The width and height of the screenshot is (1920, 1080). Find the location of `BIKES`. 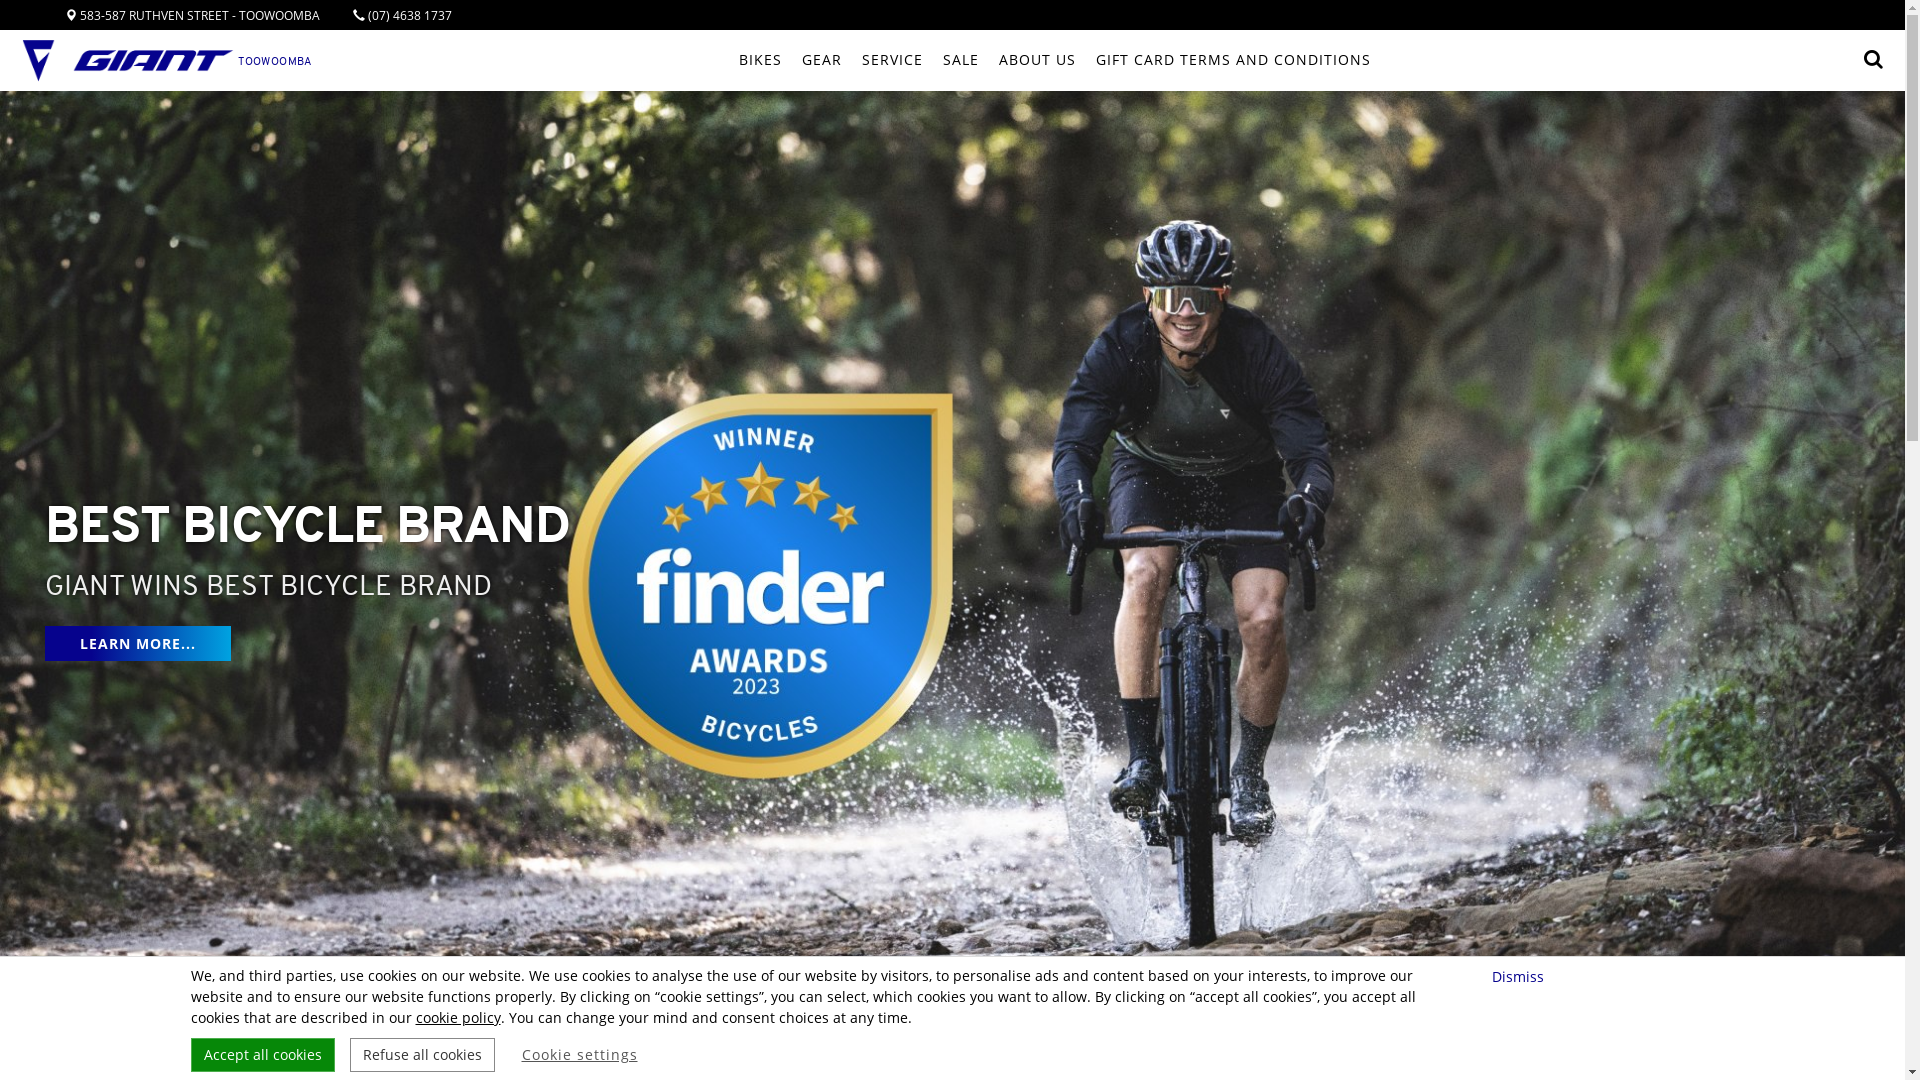

BIKES is located at coordinates (760, 60).